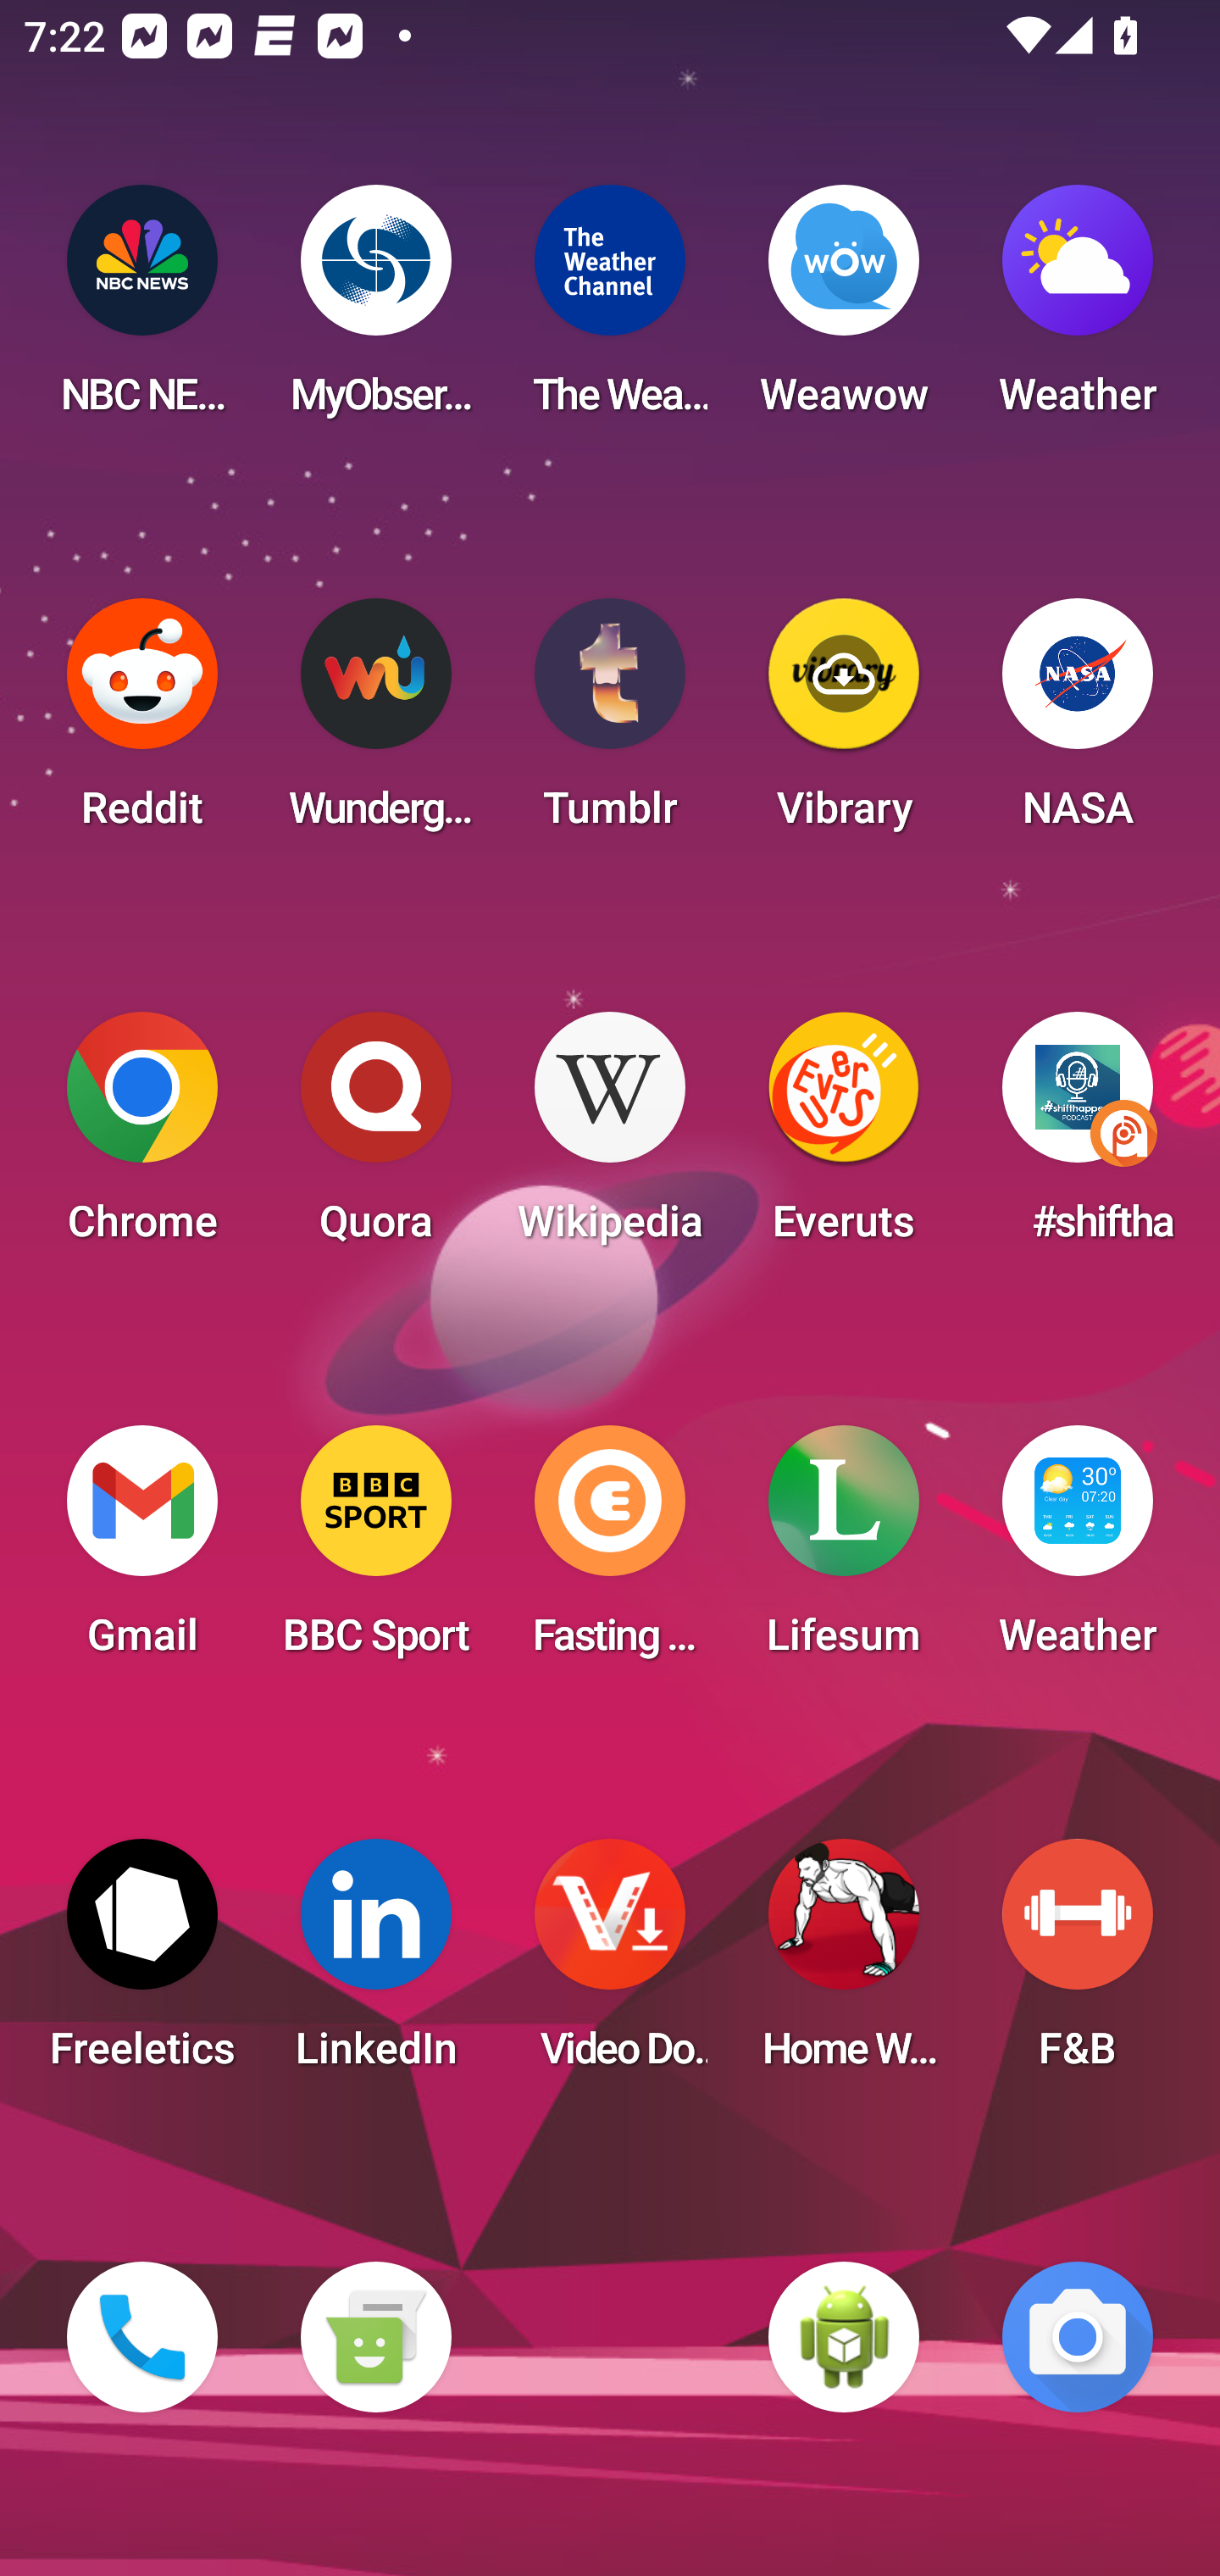 The height and width of the screenshot is (2576, 1220). Describe the element at coordinates (142, 2337) in the screenshot. I see `Phone` at that location.